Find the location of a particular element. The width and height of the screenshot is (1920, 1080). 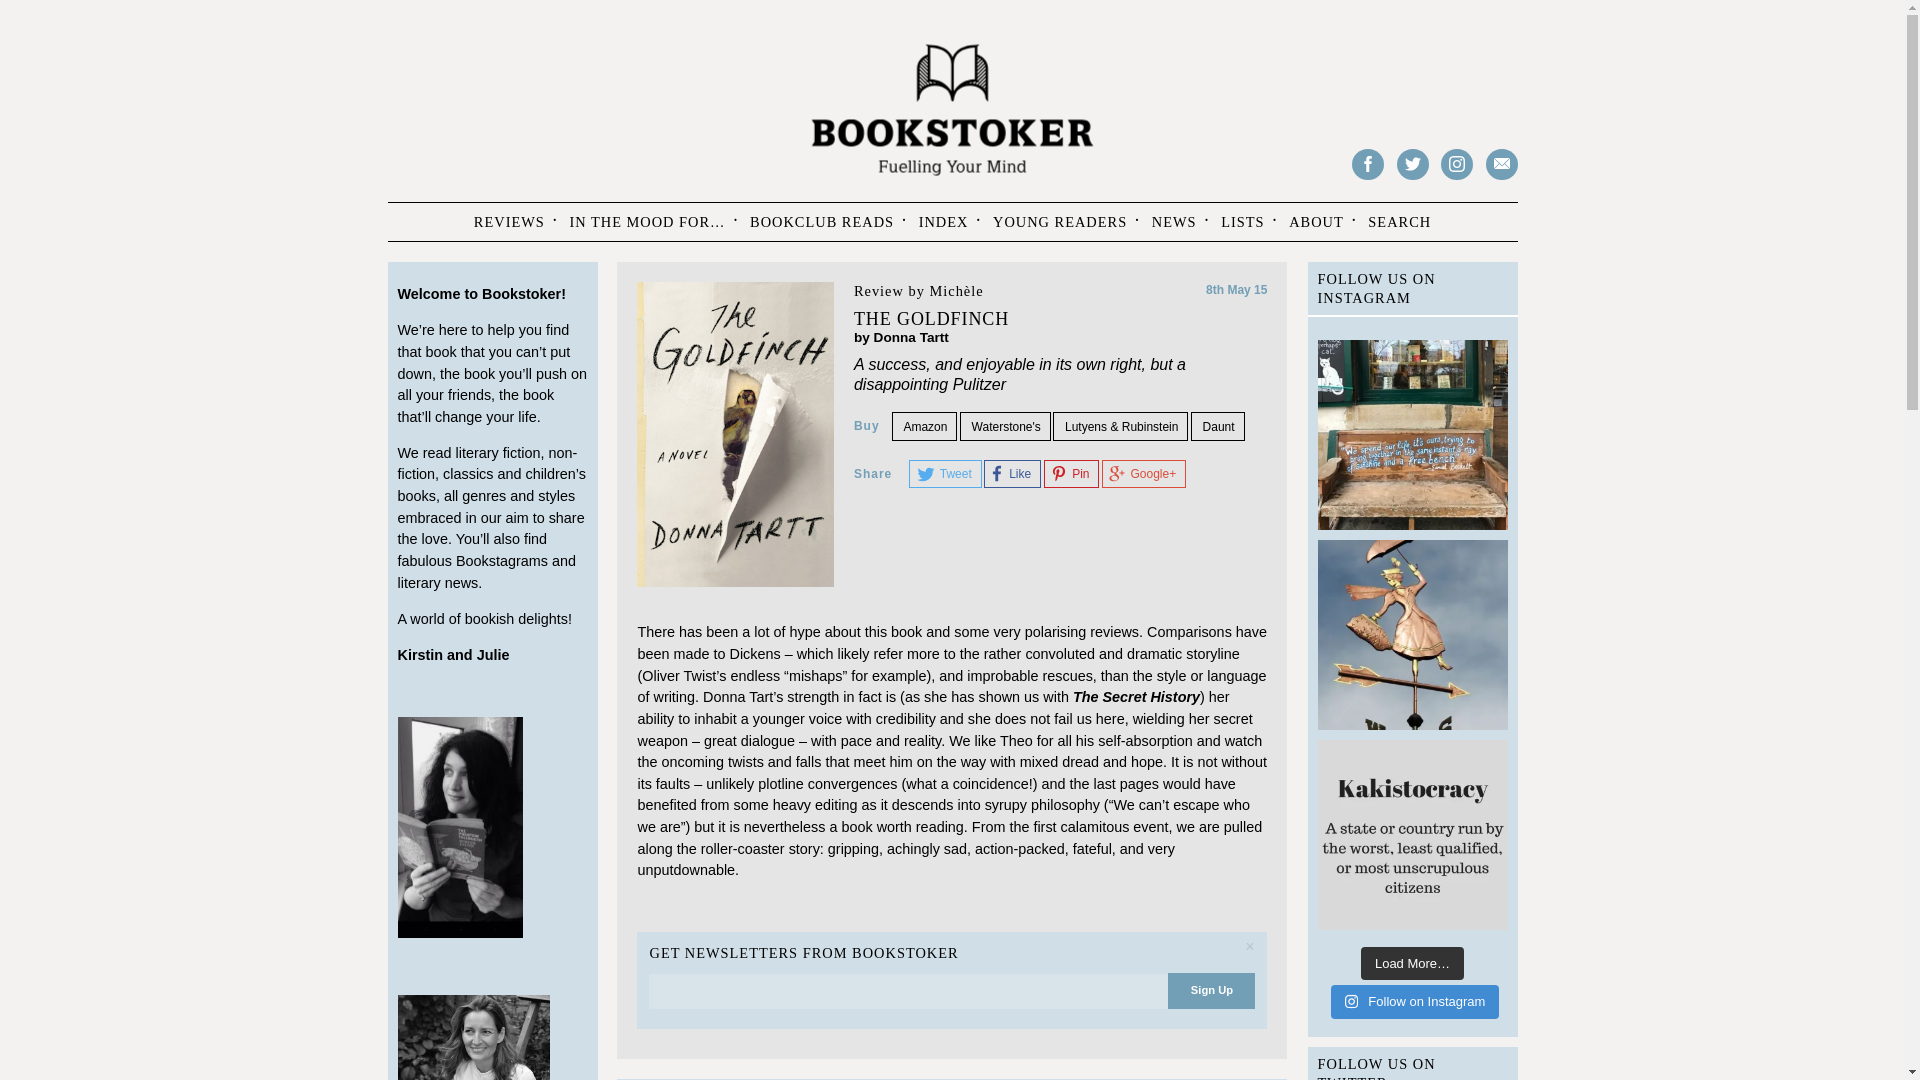

LISTS is located at coordinates (1242, 222).